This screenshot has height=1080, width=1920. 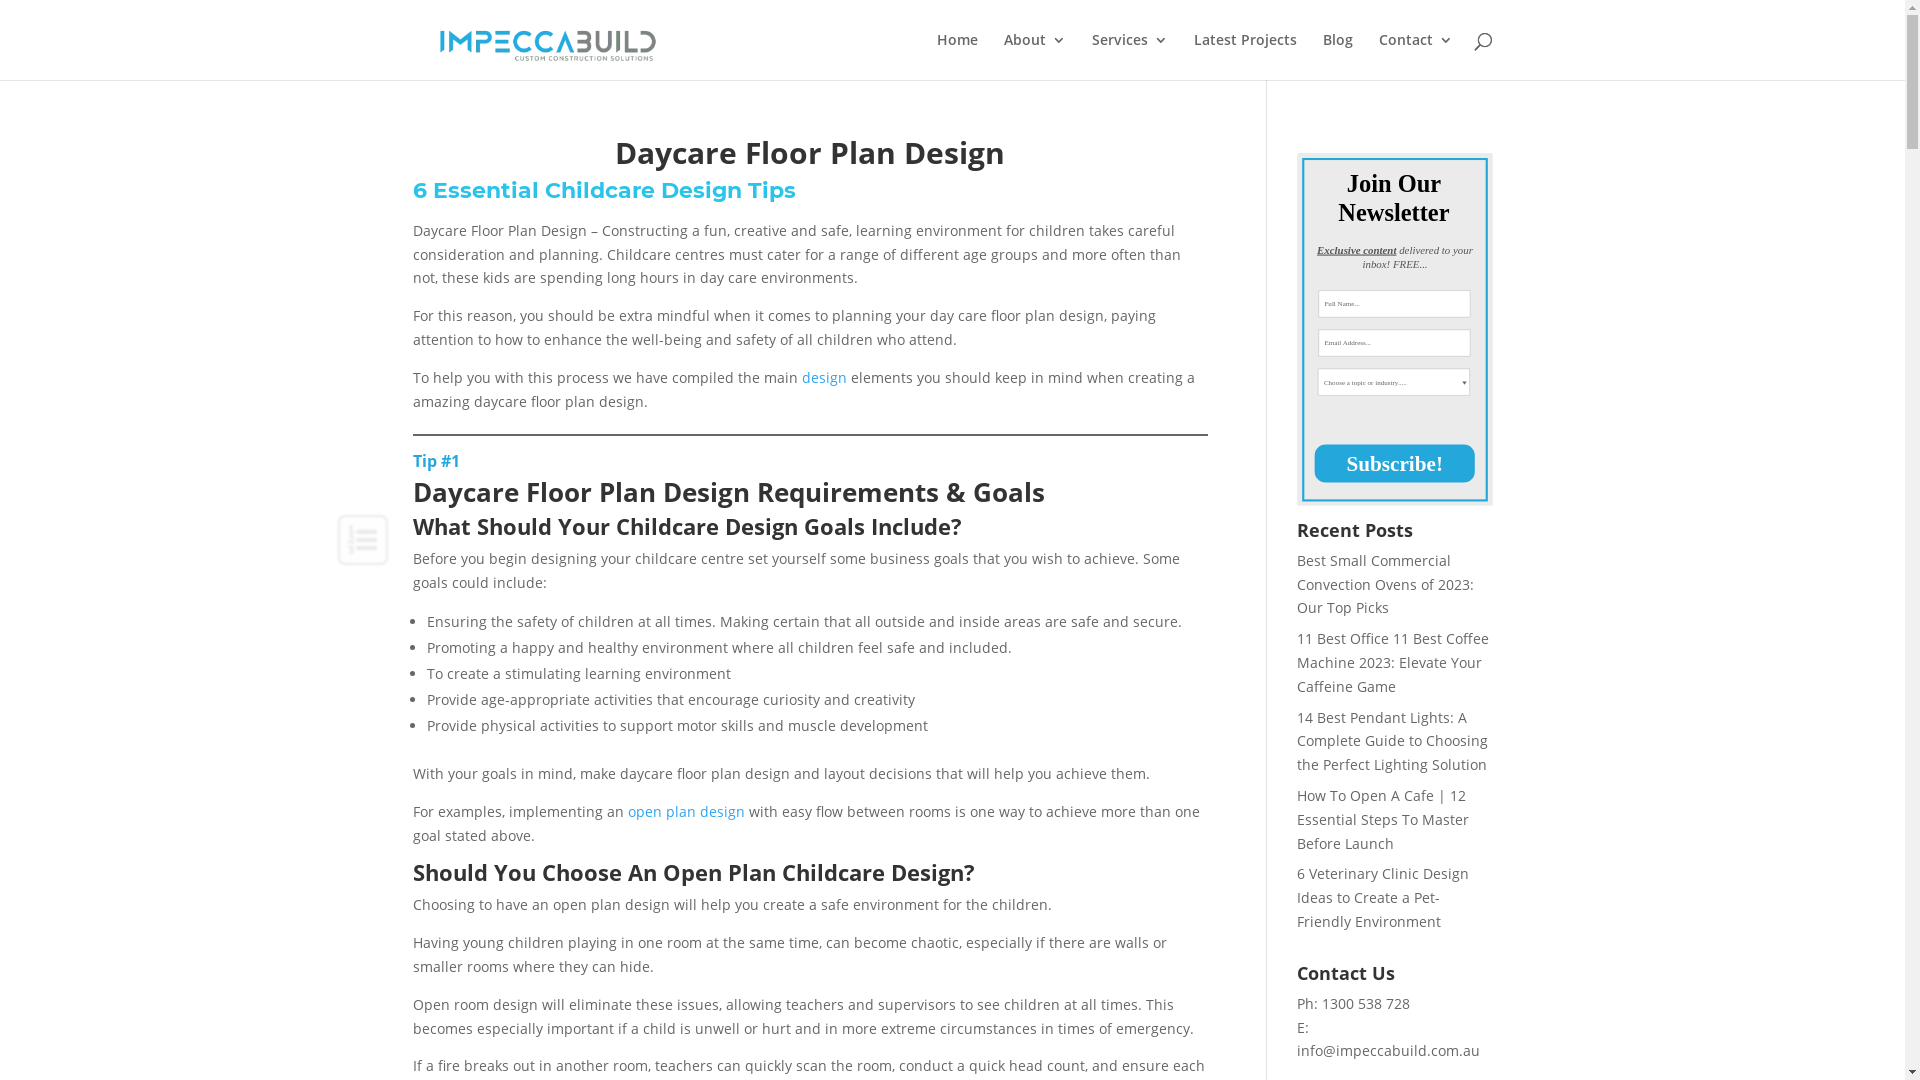 What do you see at coordinates (1415, 56) in the screenshot?
I see `Contact` at bounding box center [1415, 56].